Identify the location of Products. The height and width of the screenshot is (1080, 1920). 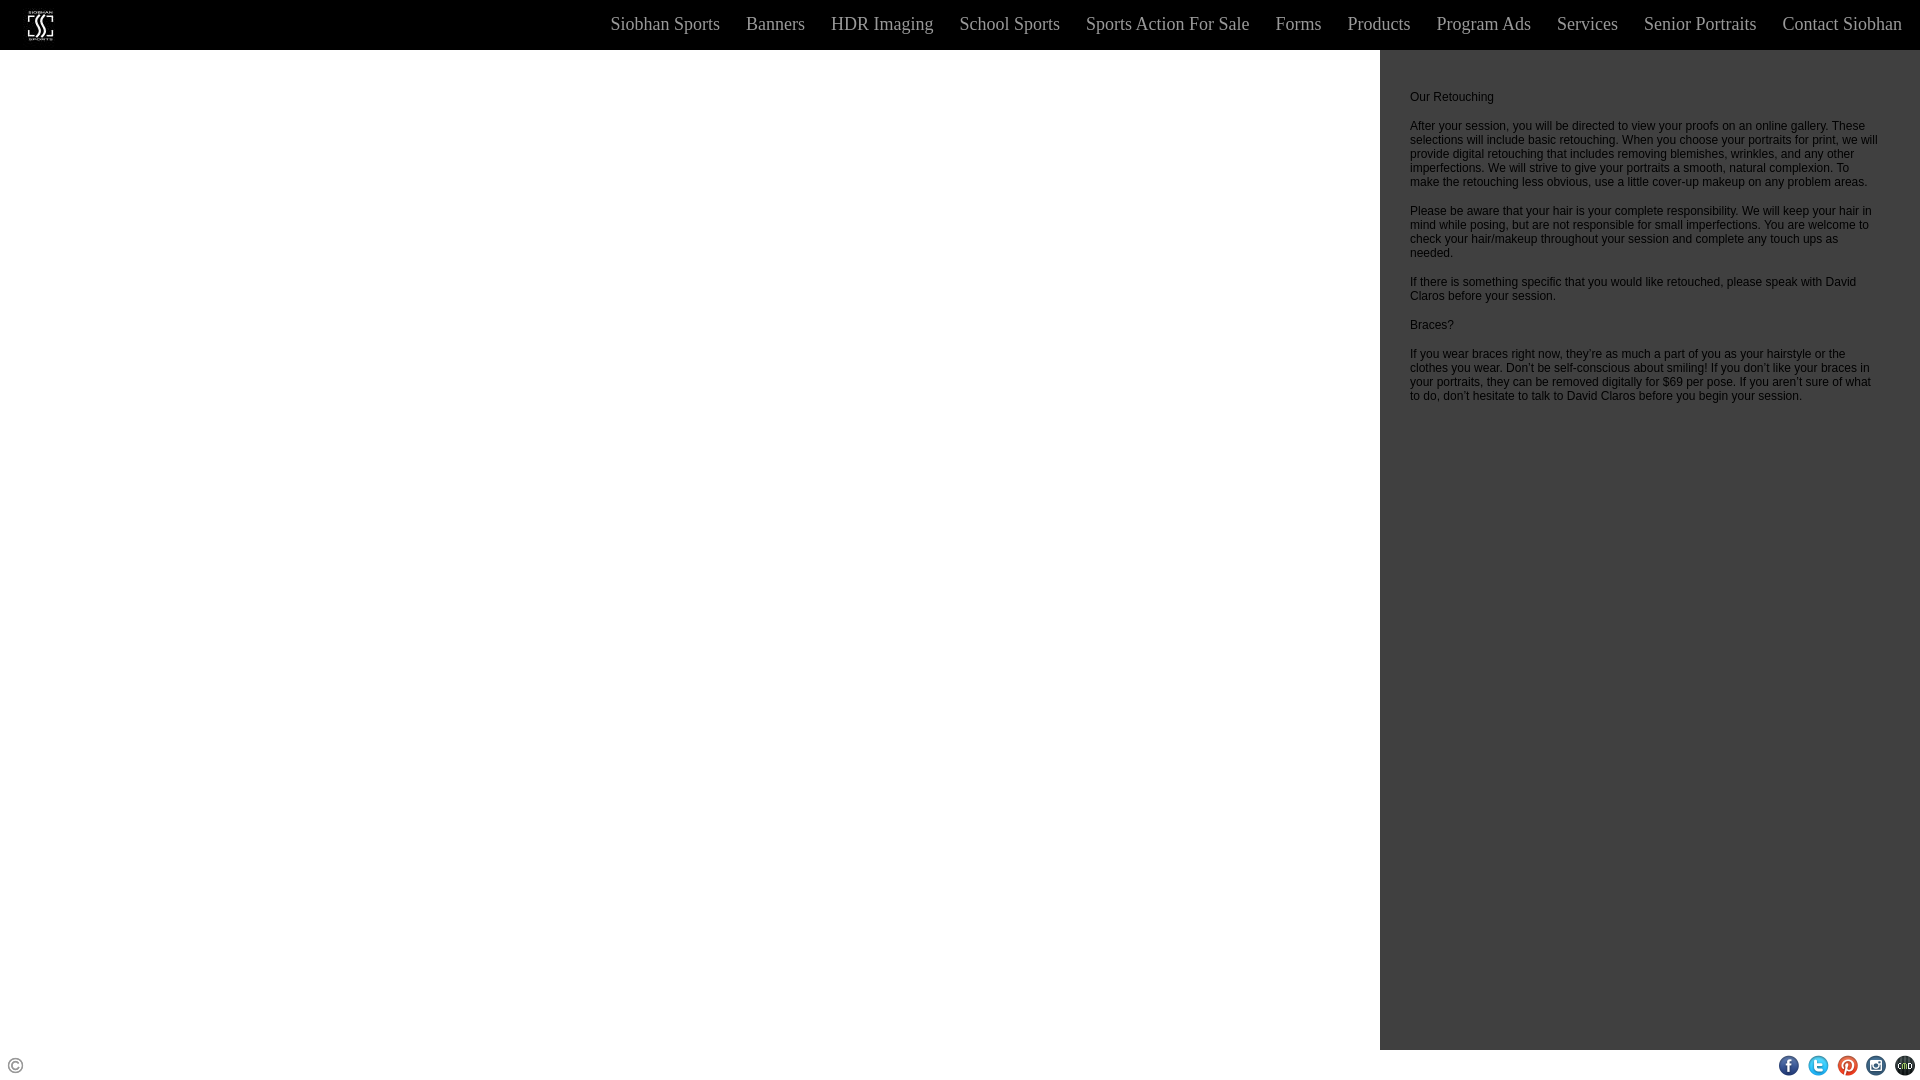
(1379, 24).